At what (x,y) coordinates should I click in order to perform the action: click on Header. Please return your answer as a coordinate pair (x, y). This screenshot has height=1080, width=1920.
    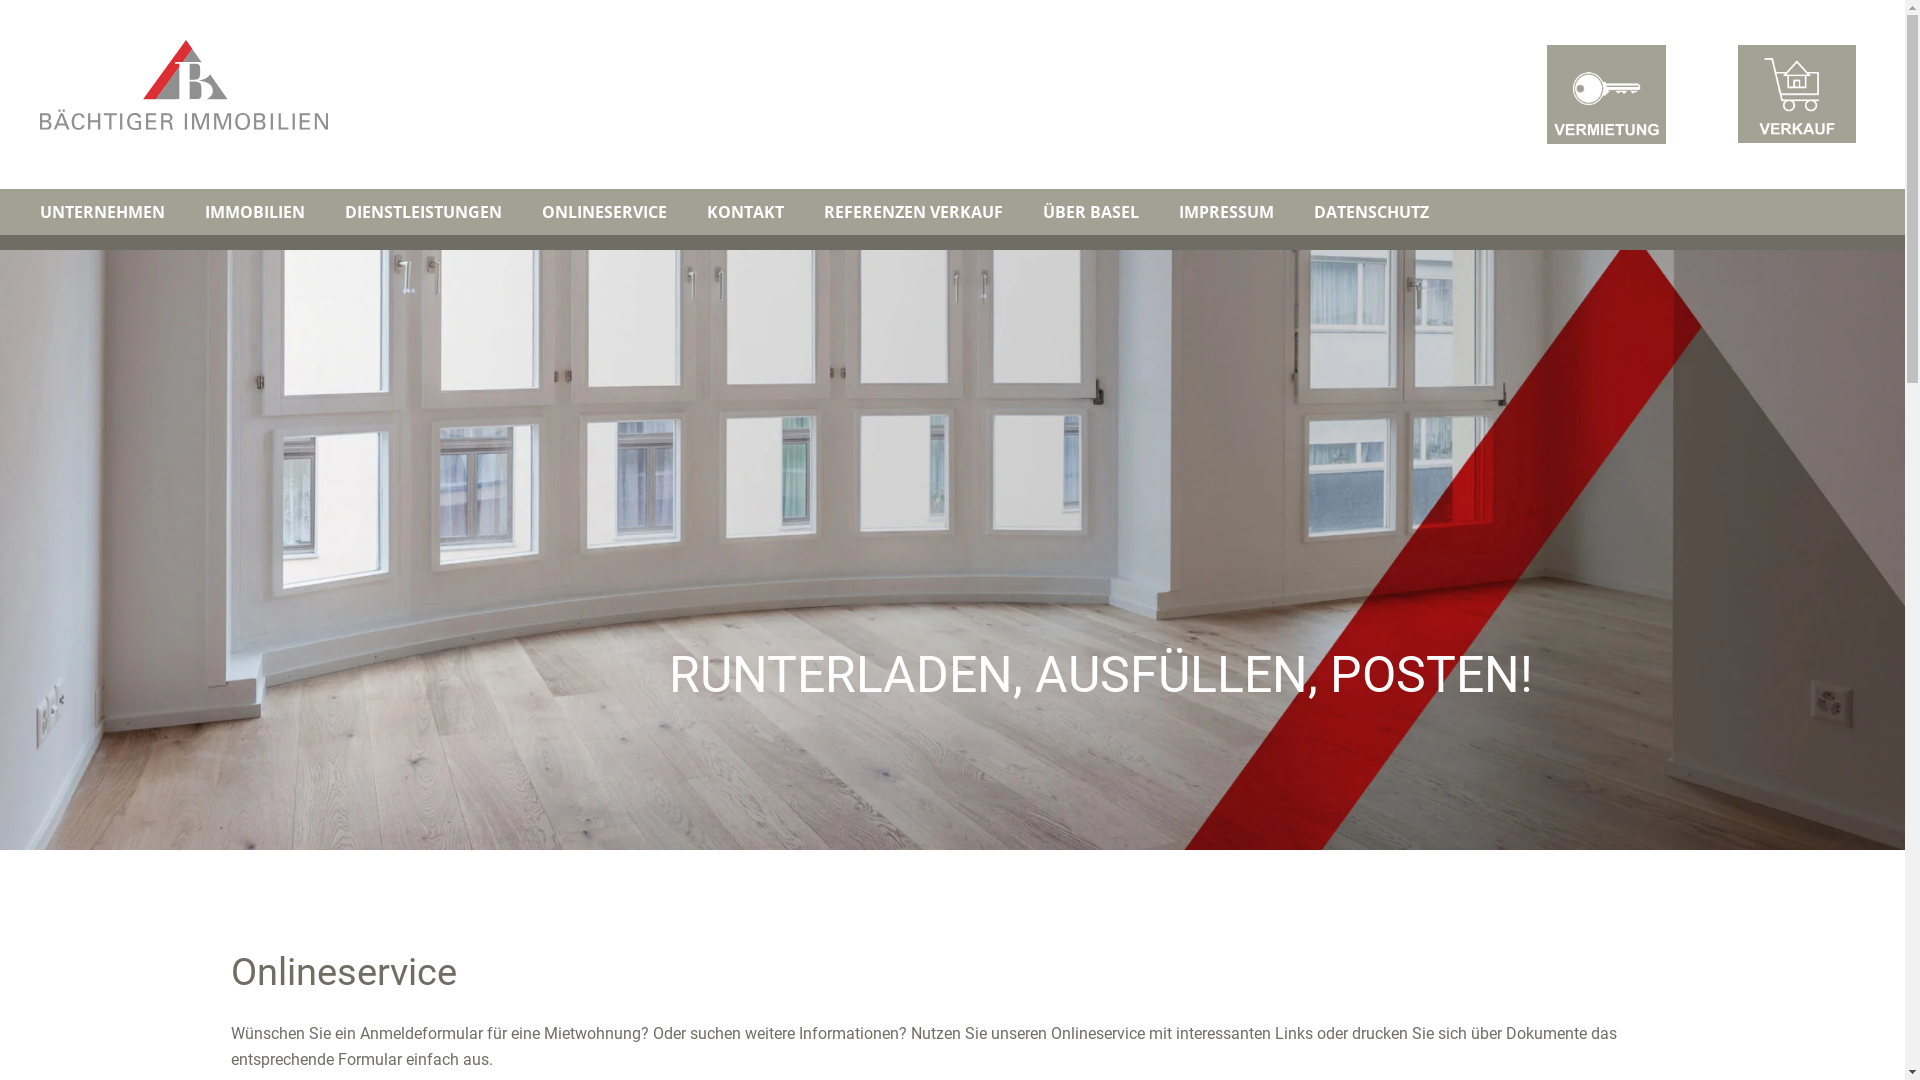
    Looking at the image, I should click on (1606, 94).